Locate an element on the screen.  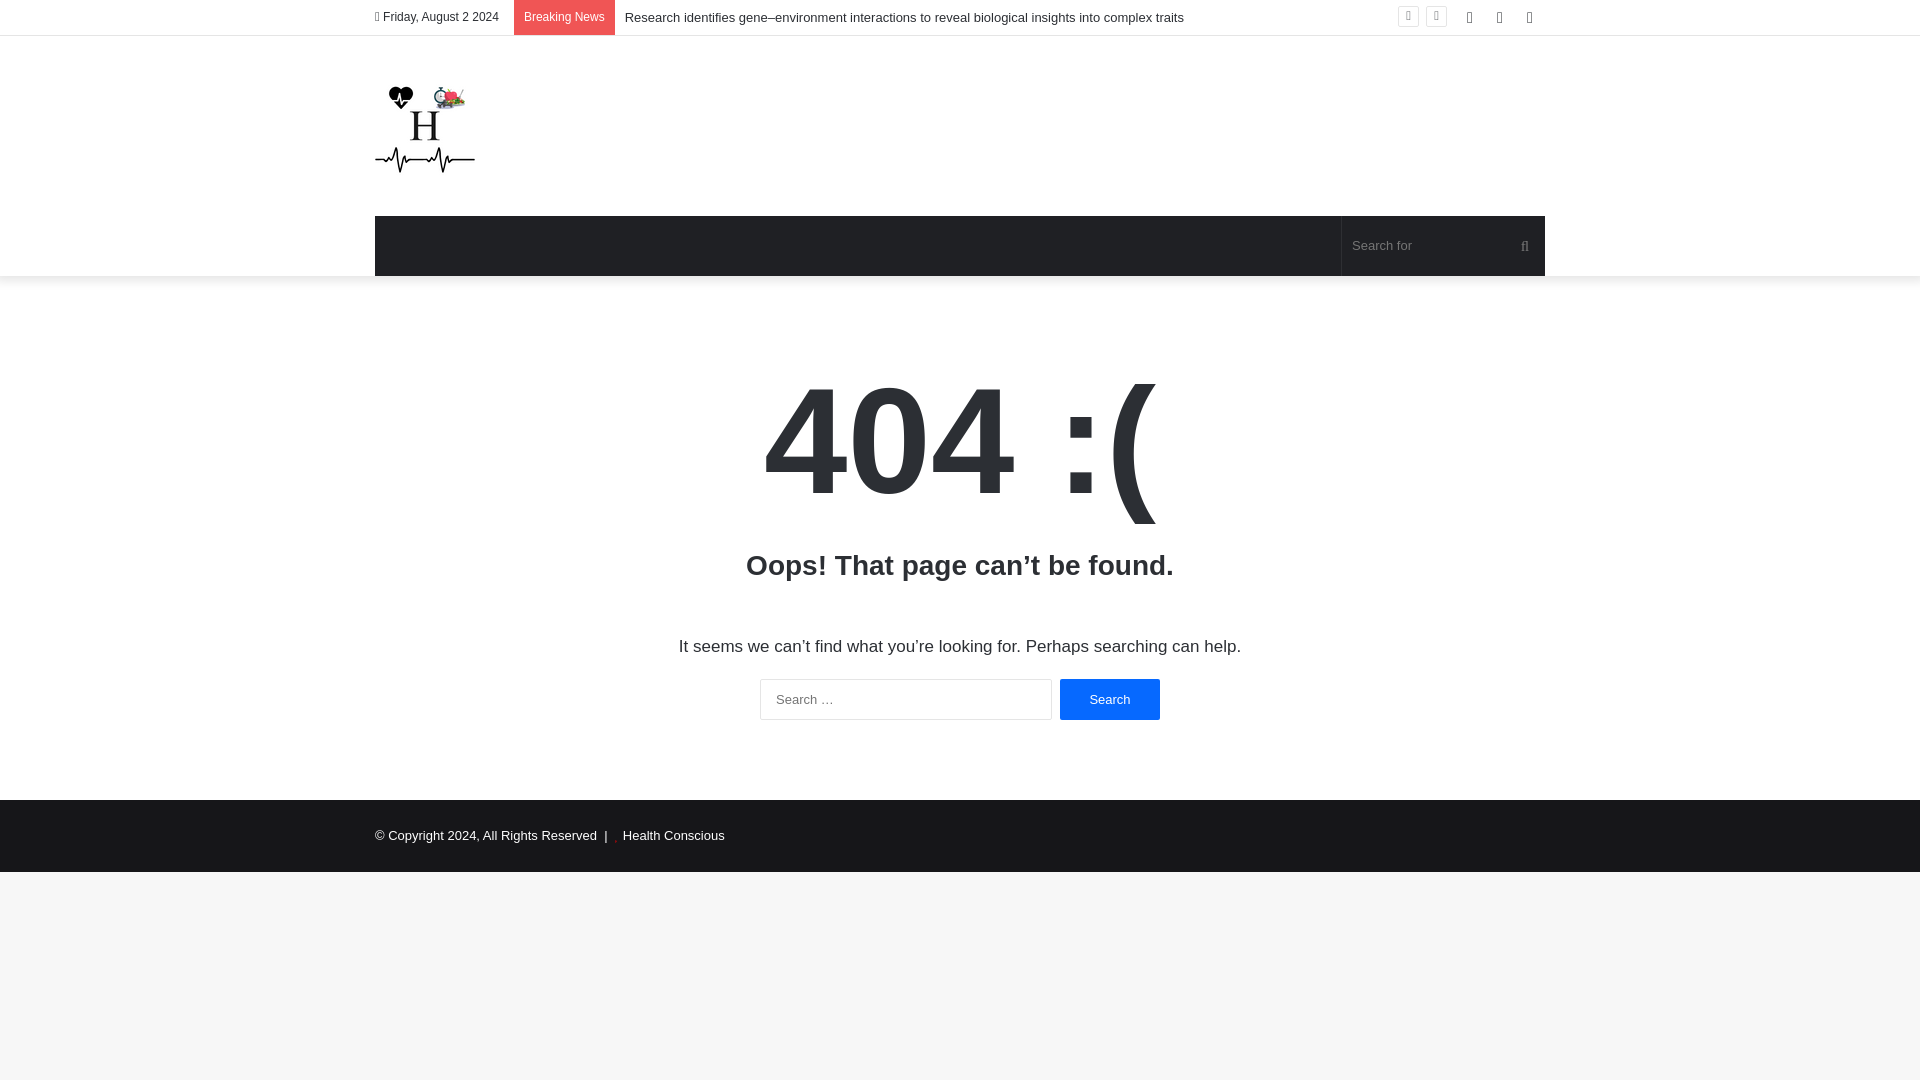
Search for is located at coordinates (1444, 246).